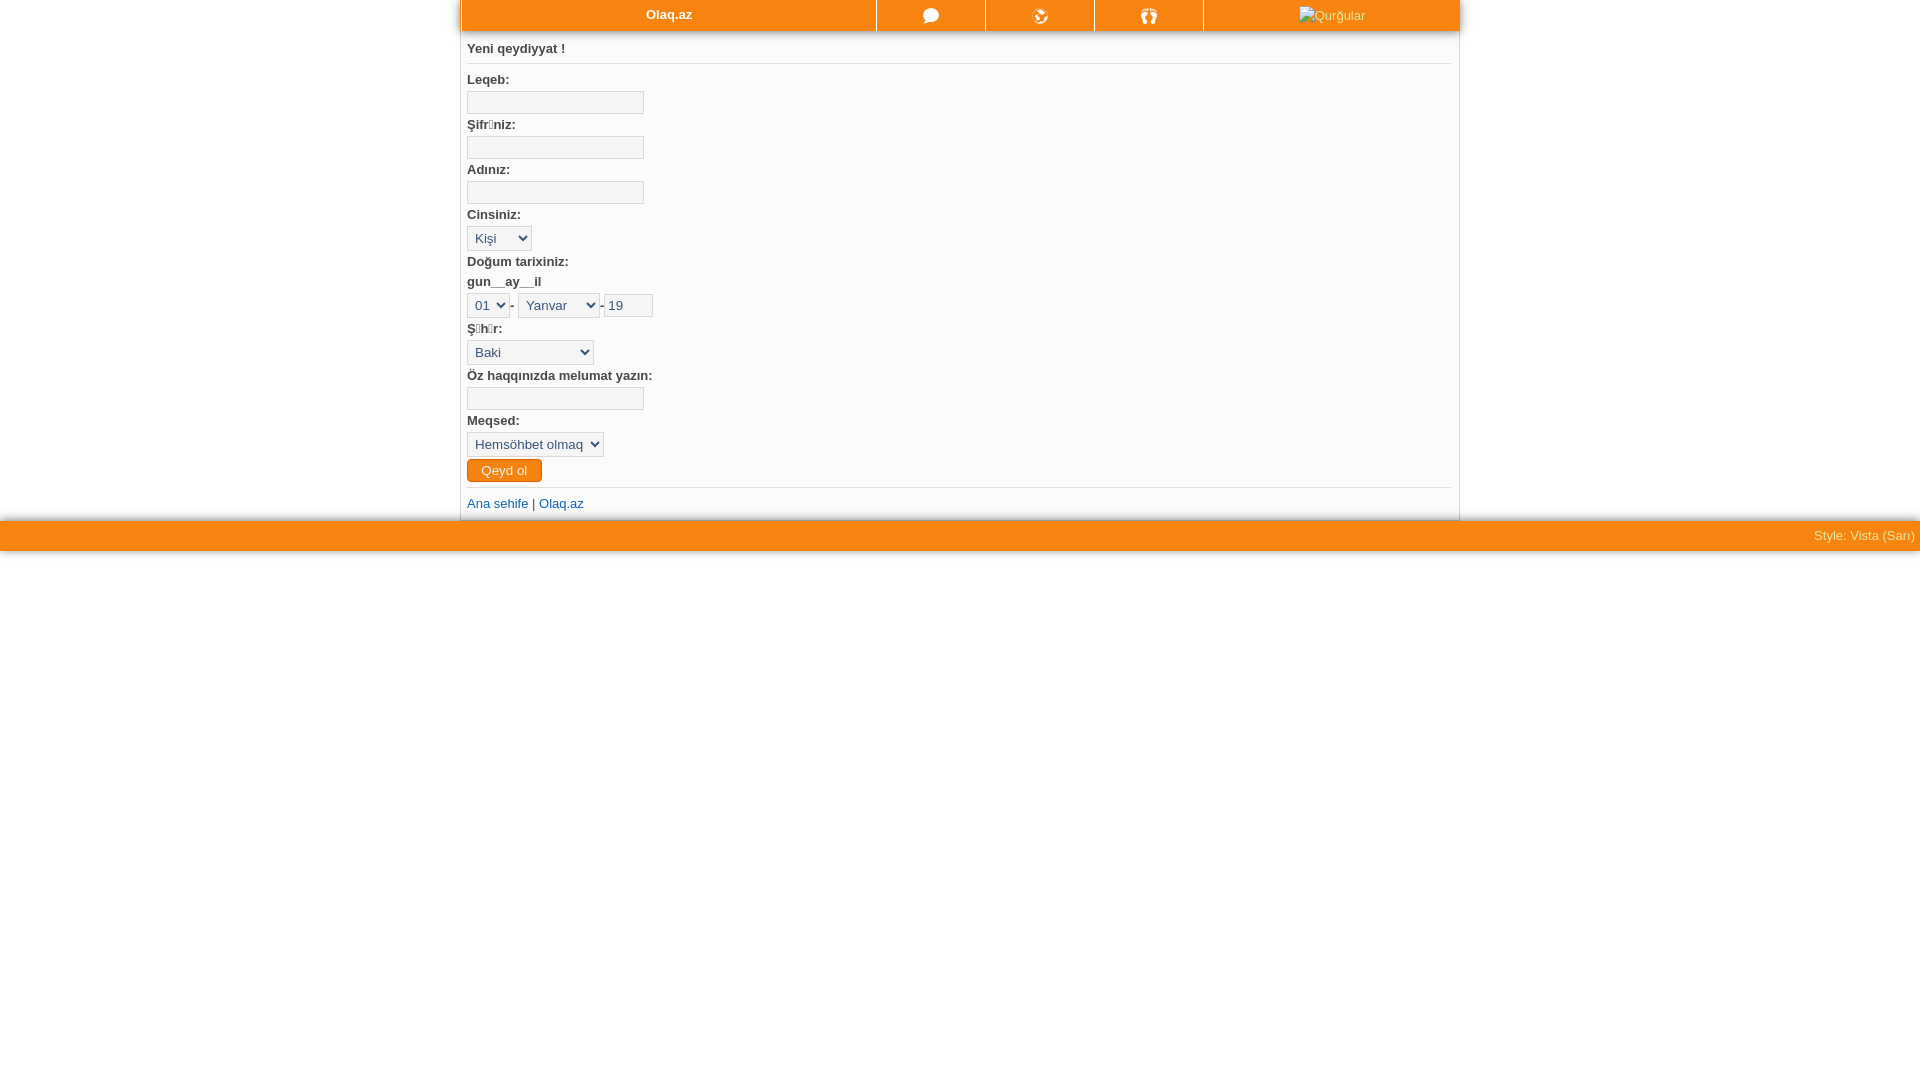  I want to click on Ana sehife, so click(498, 504).